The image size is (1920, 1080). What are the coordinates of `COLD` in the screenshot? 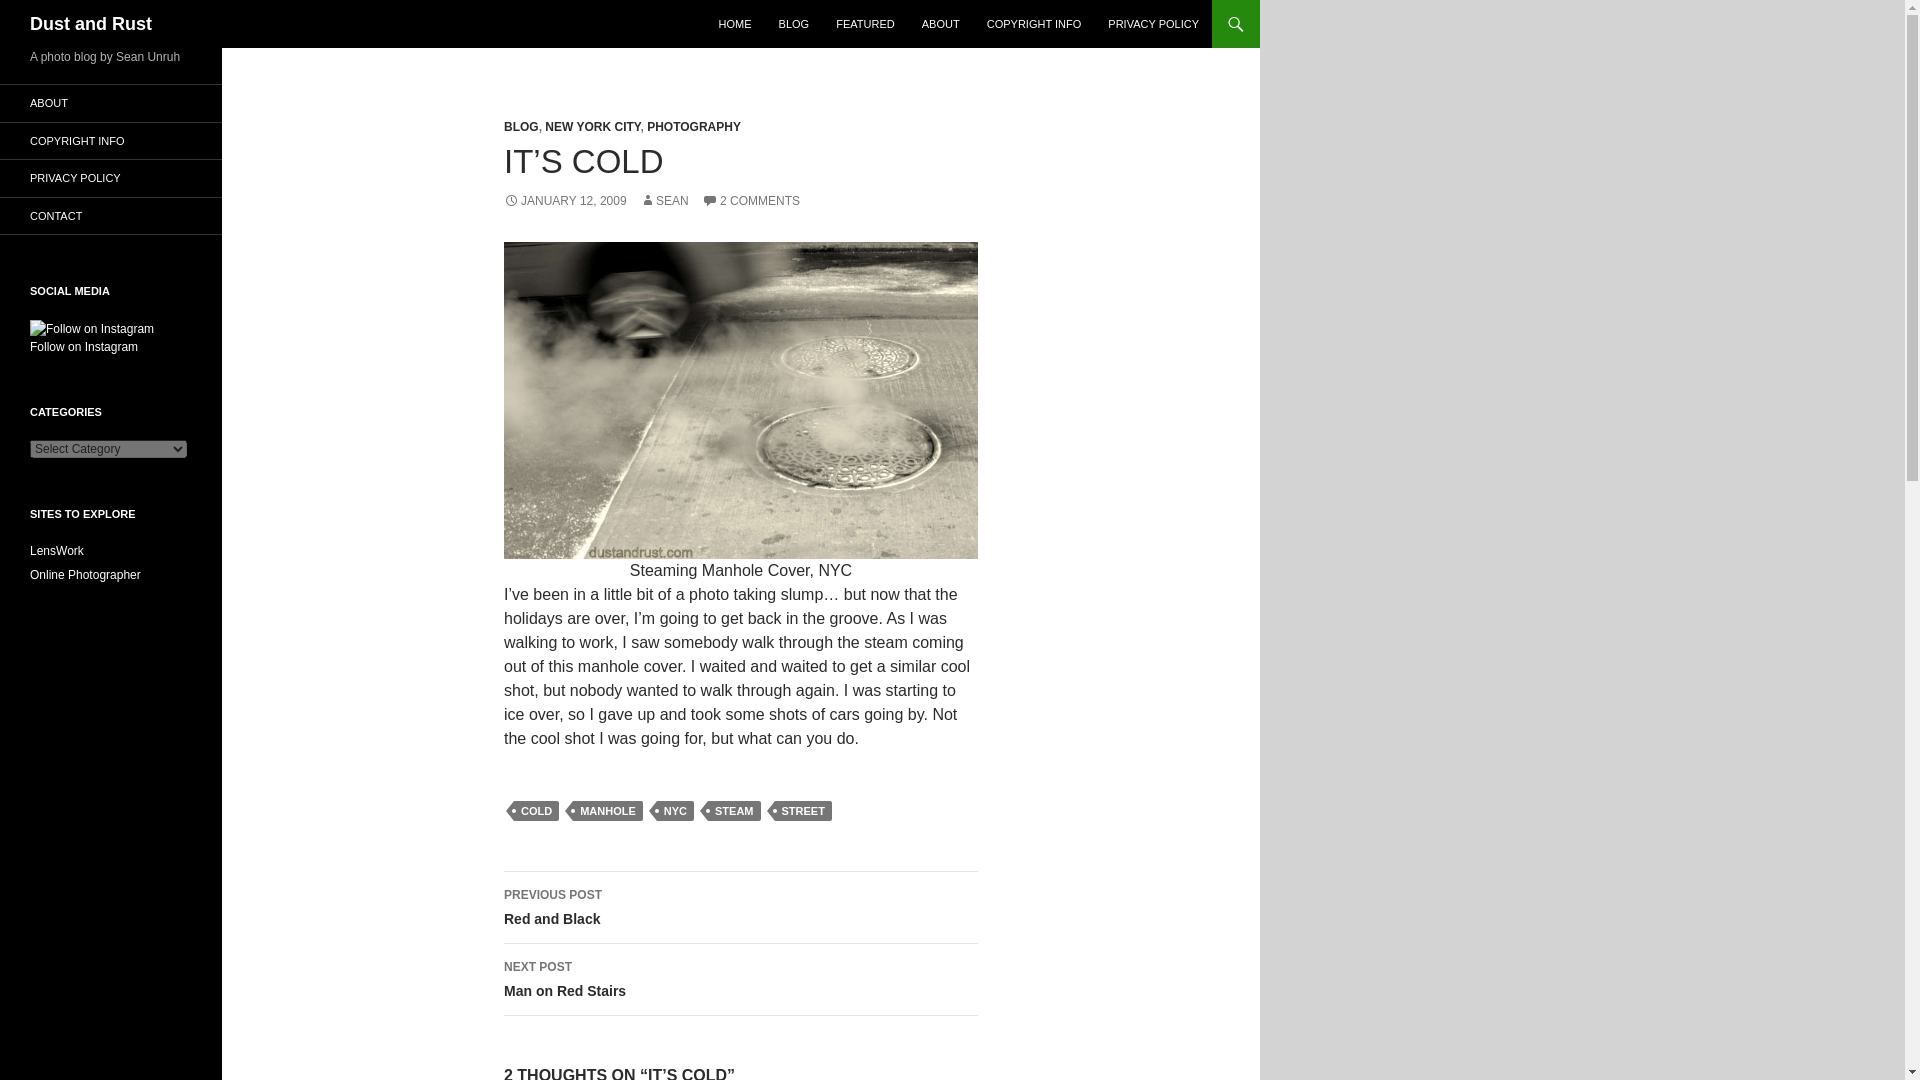 It's located at (536, 810).